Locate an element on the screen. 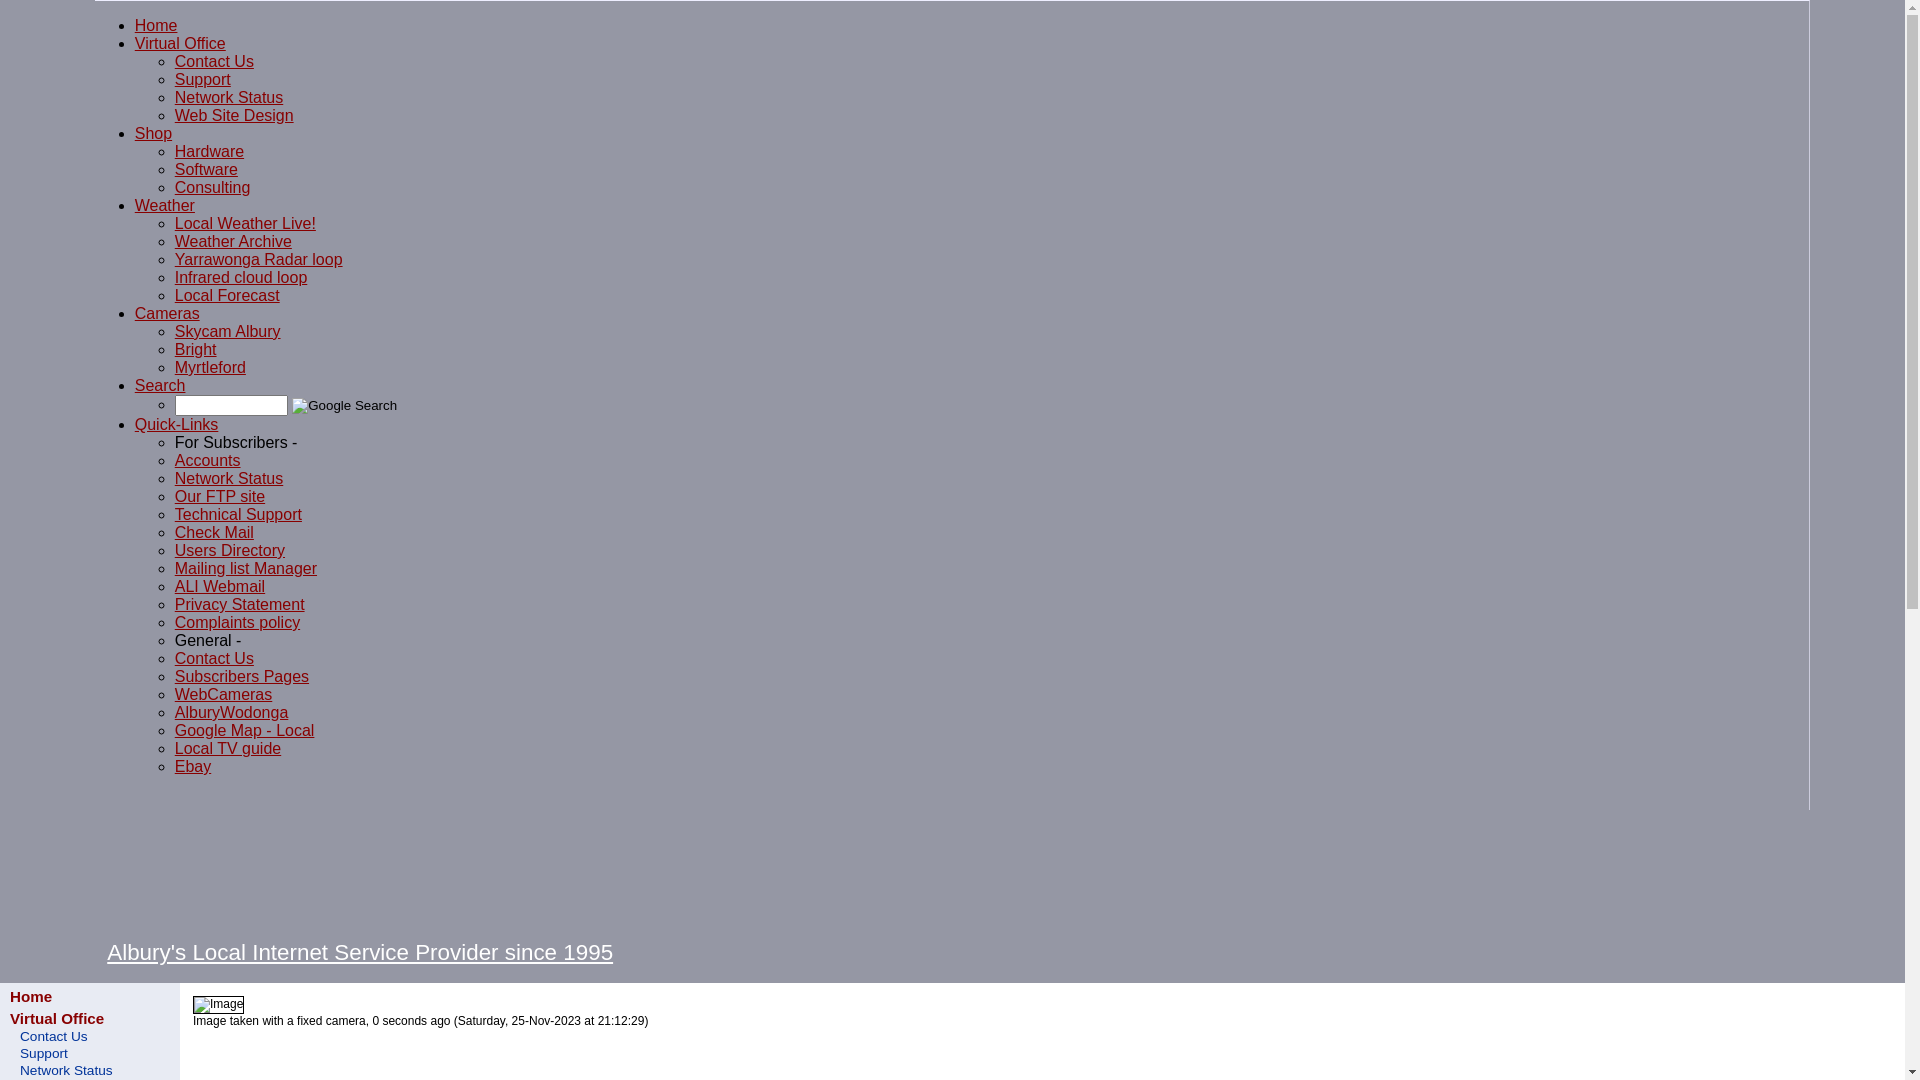 This screenshot has width=1920, height=1080. Cameras is located at coordinates (168, 314).